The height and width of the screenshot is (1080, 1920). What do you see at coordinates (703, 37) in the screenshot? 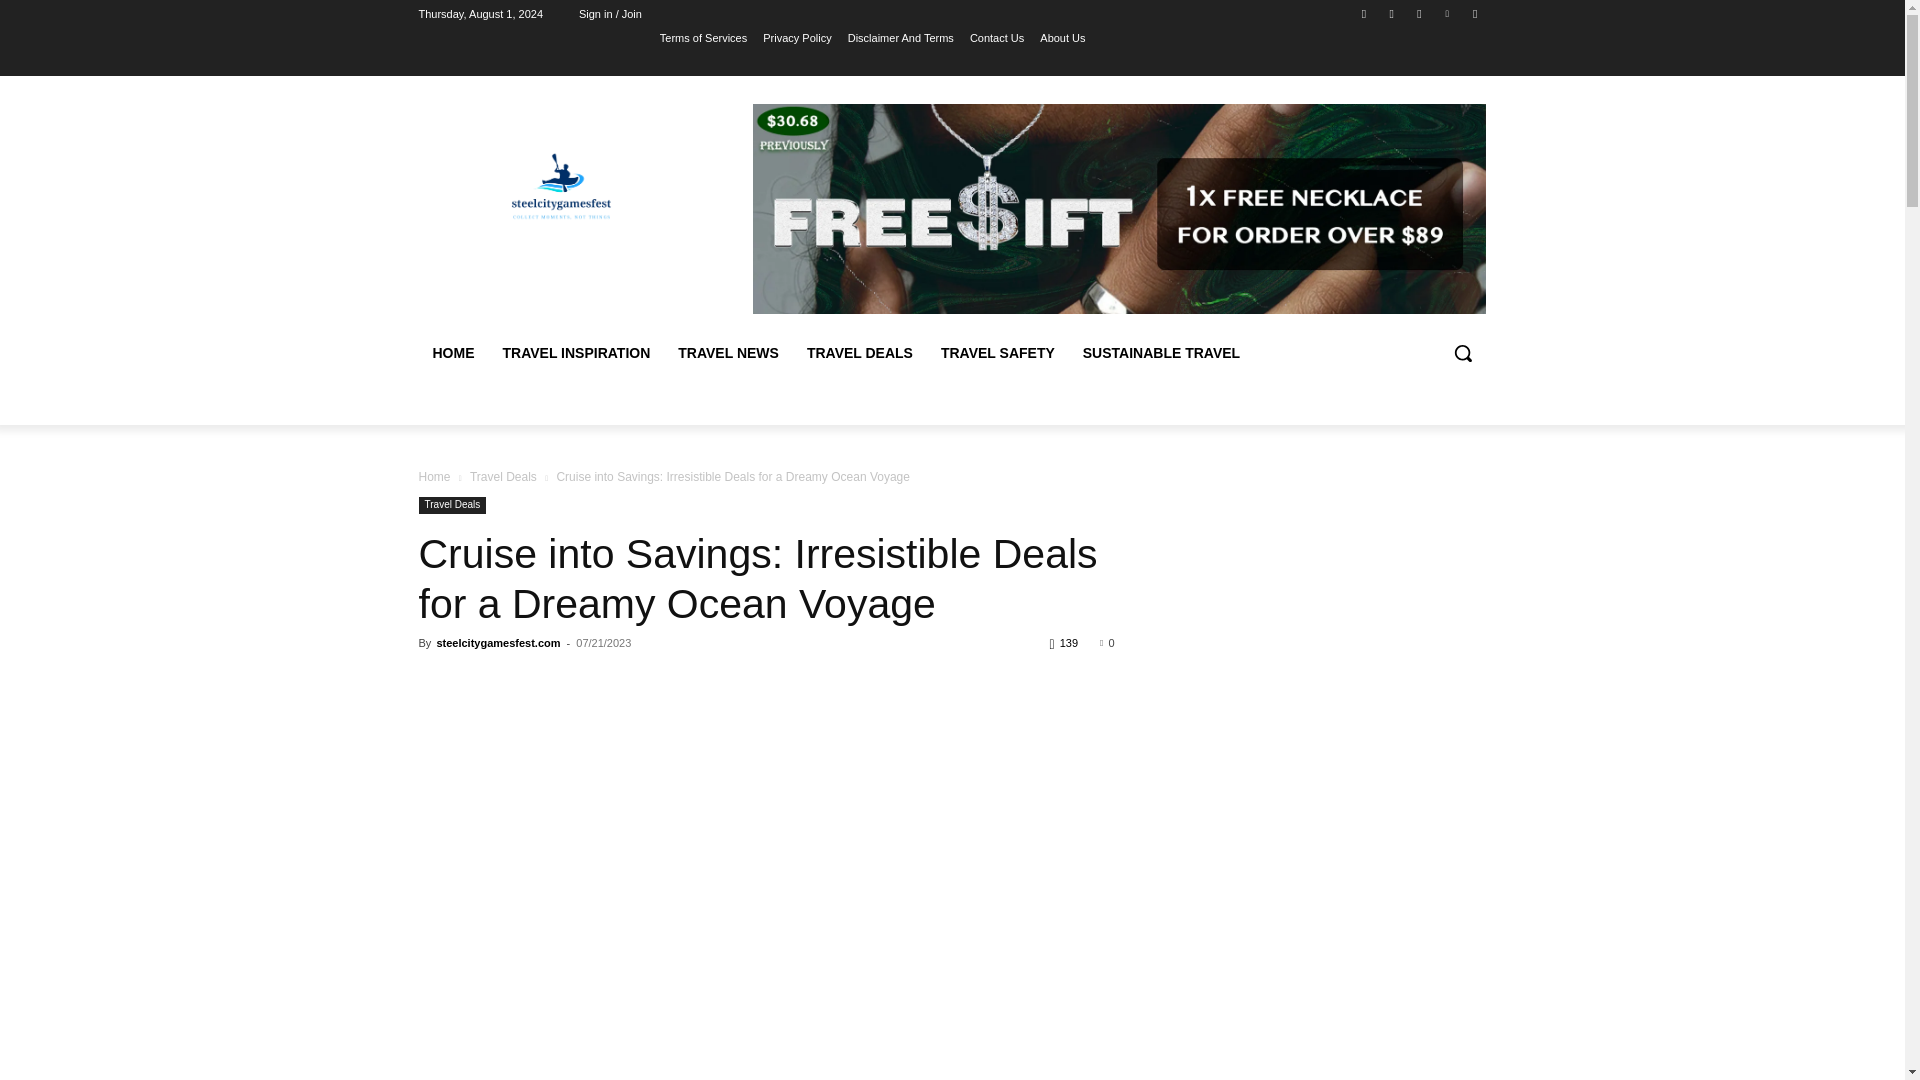
I see `Terms of Services` at bounding box center [703, 37].